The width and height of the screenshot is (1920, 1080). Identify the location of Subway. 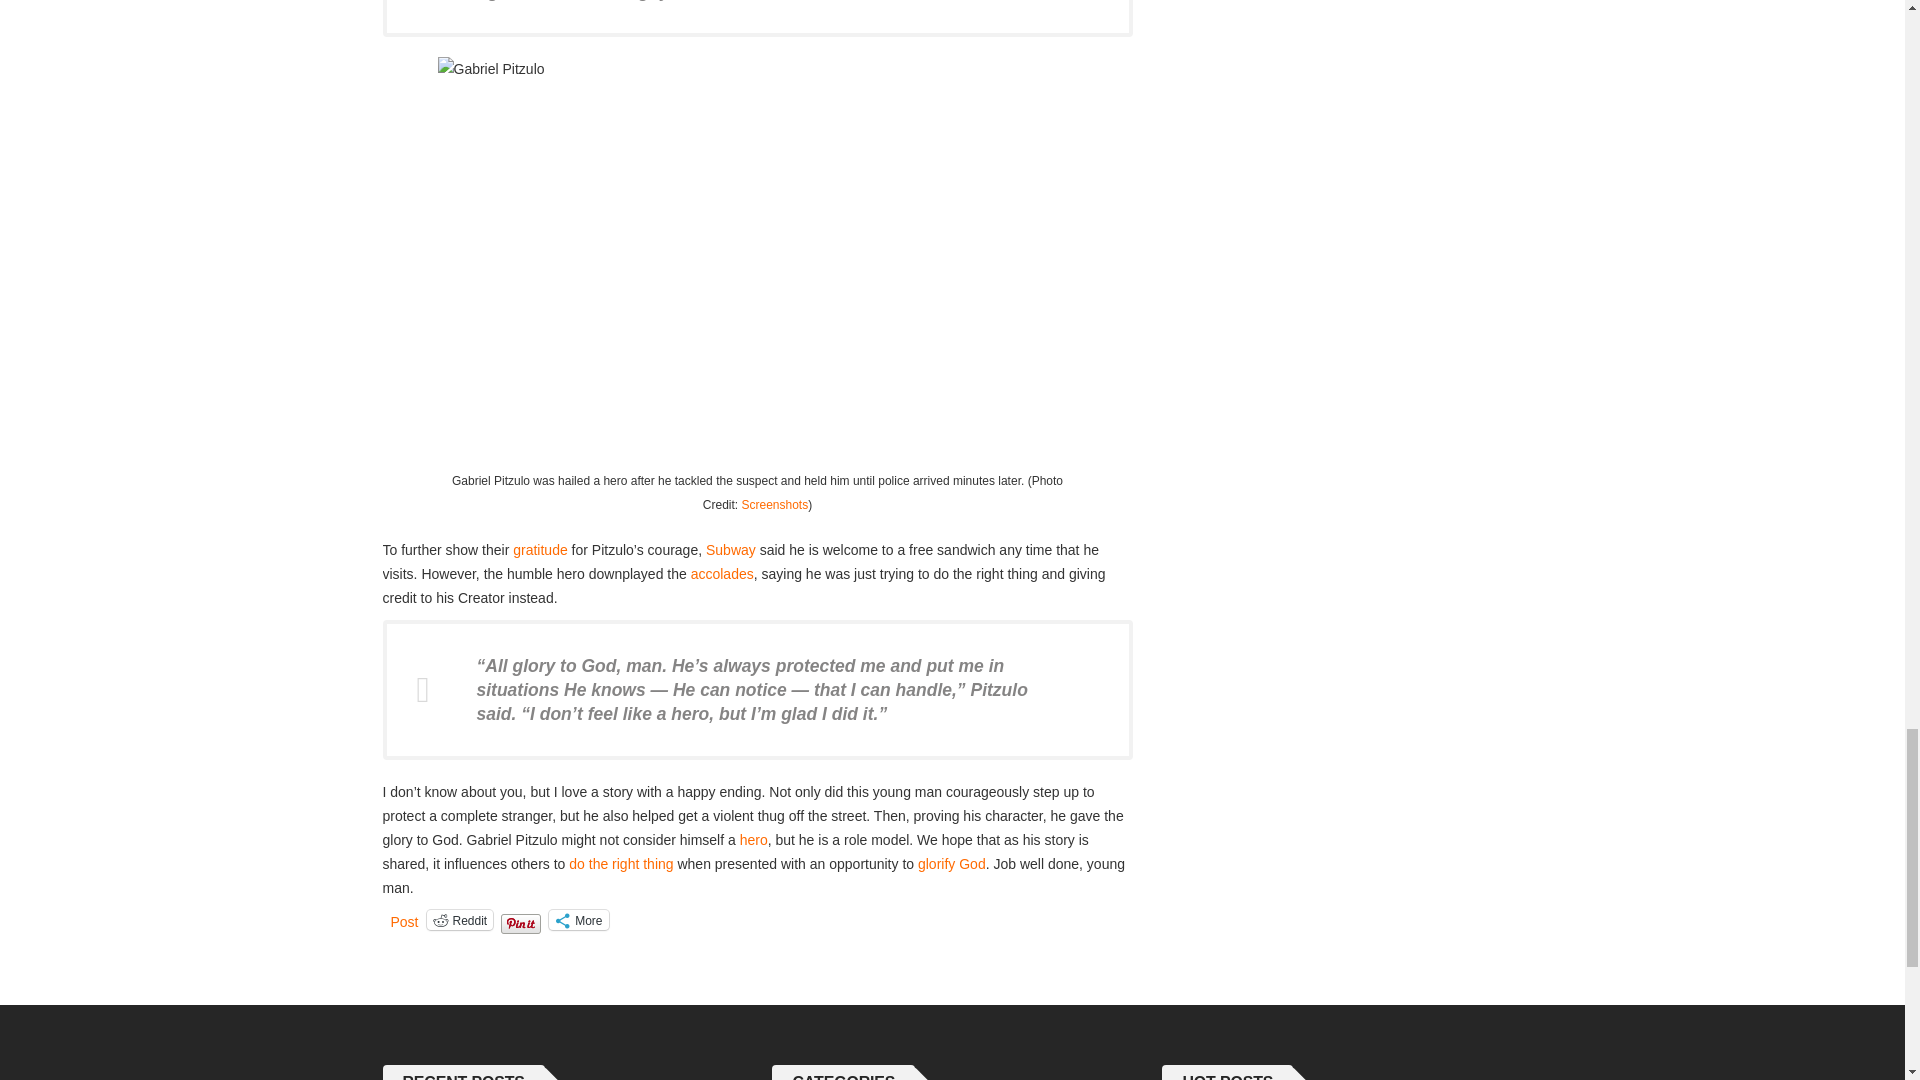
(731, 550).